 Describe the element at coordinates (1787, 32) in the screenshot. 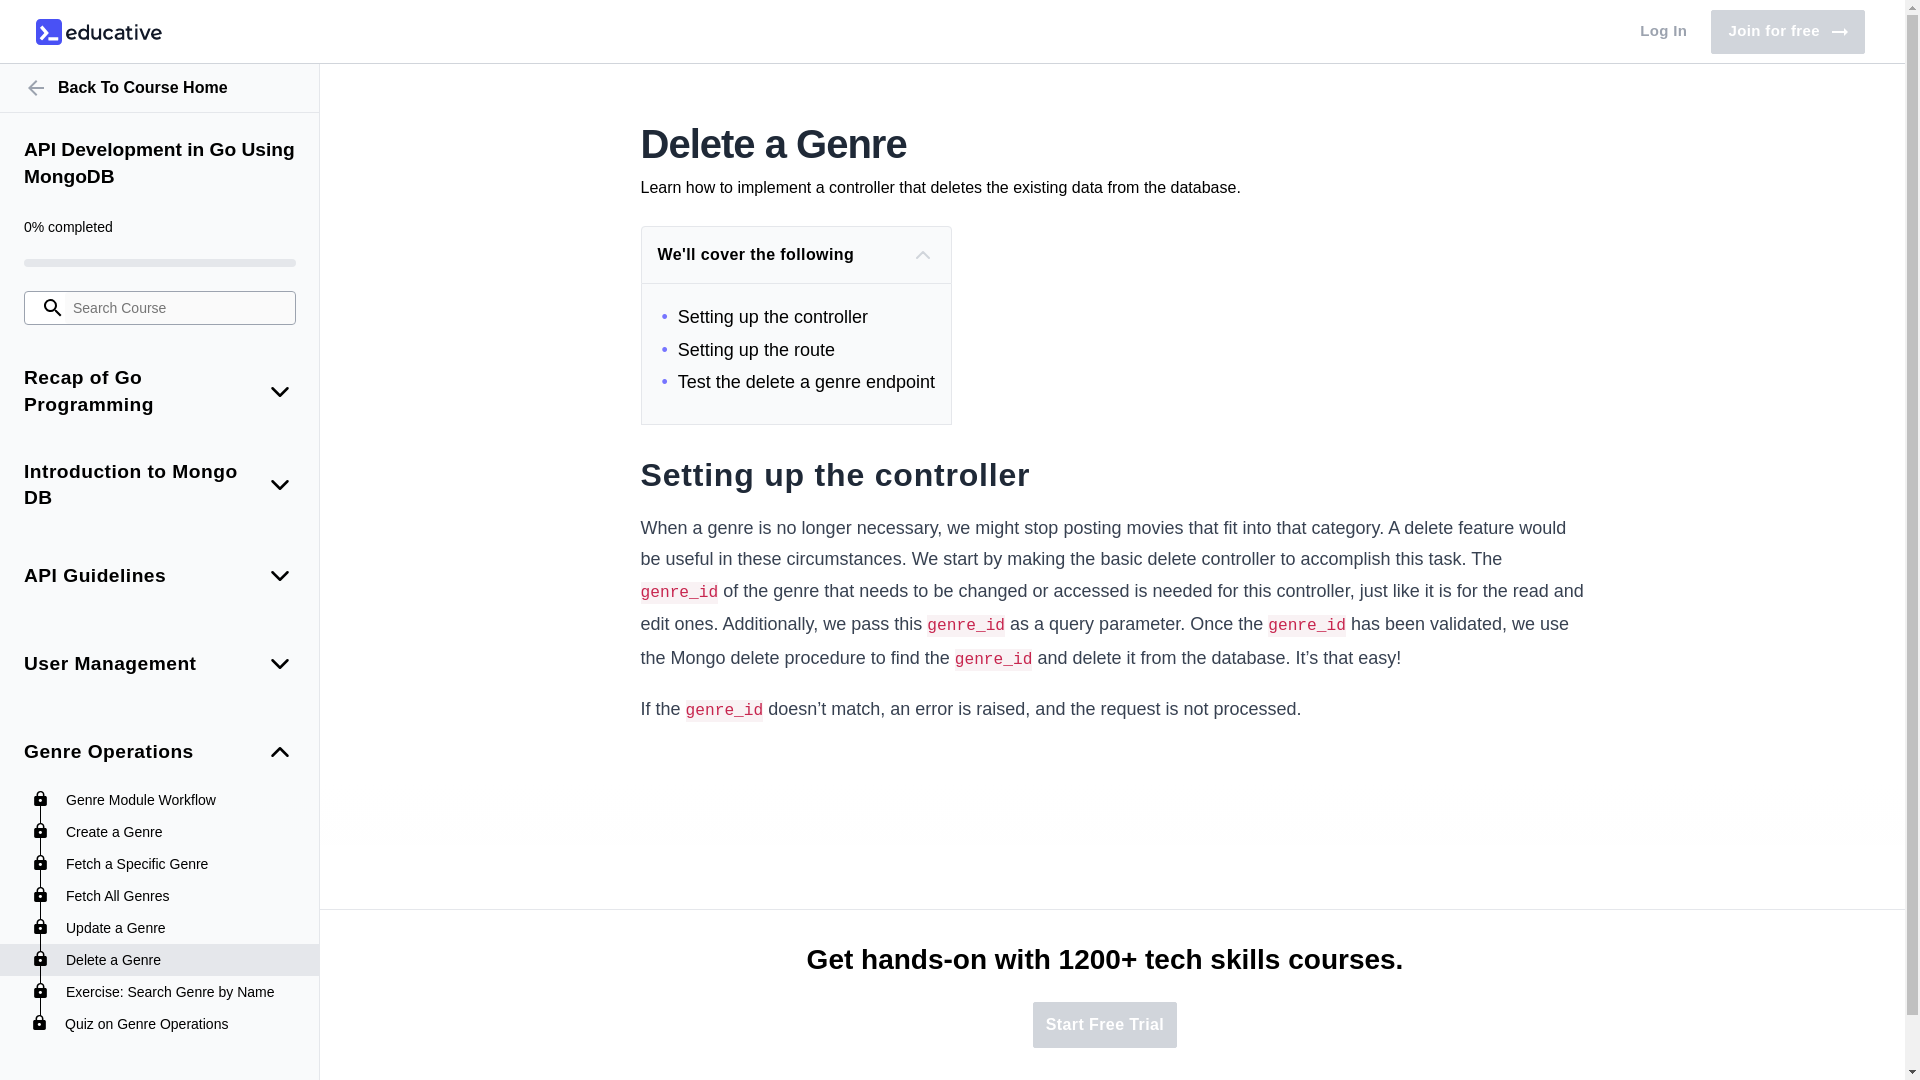

I see `Log In` at that location.